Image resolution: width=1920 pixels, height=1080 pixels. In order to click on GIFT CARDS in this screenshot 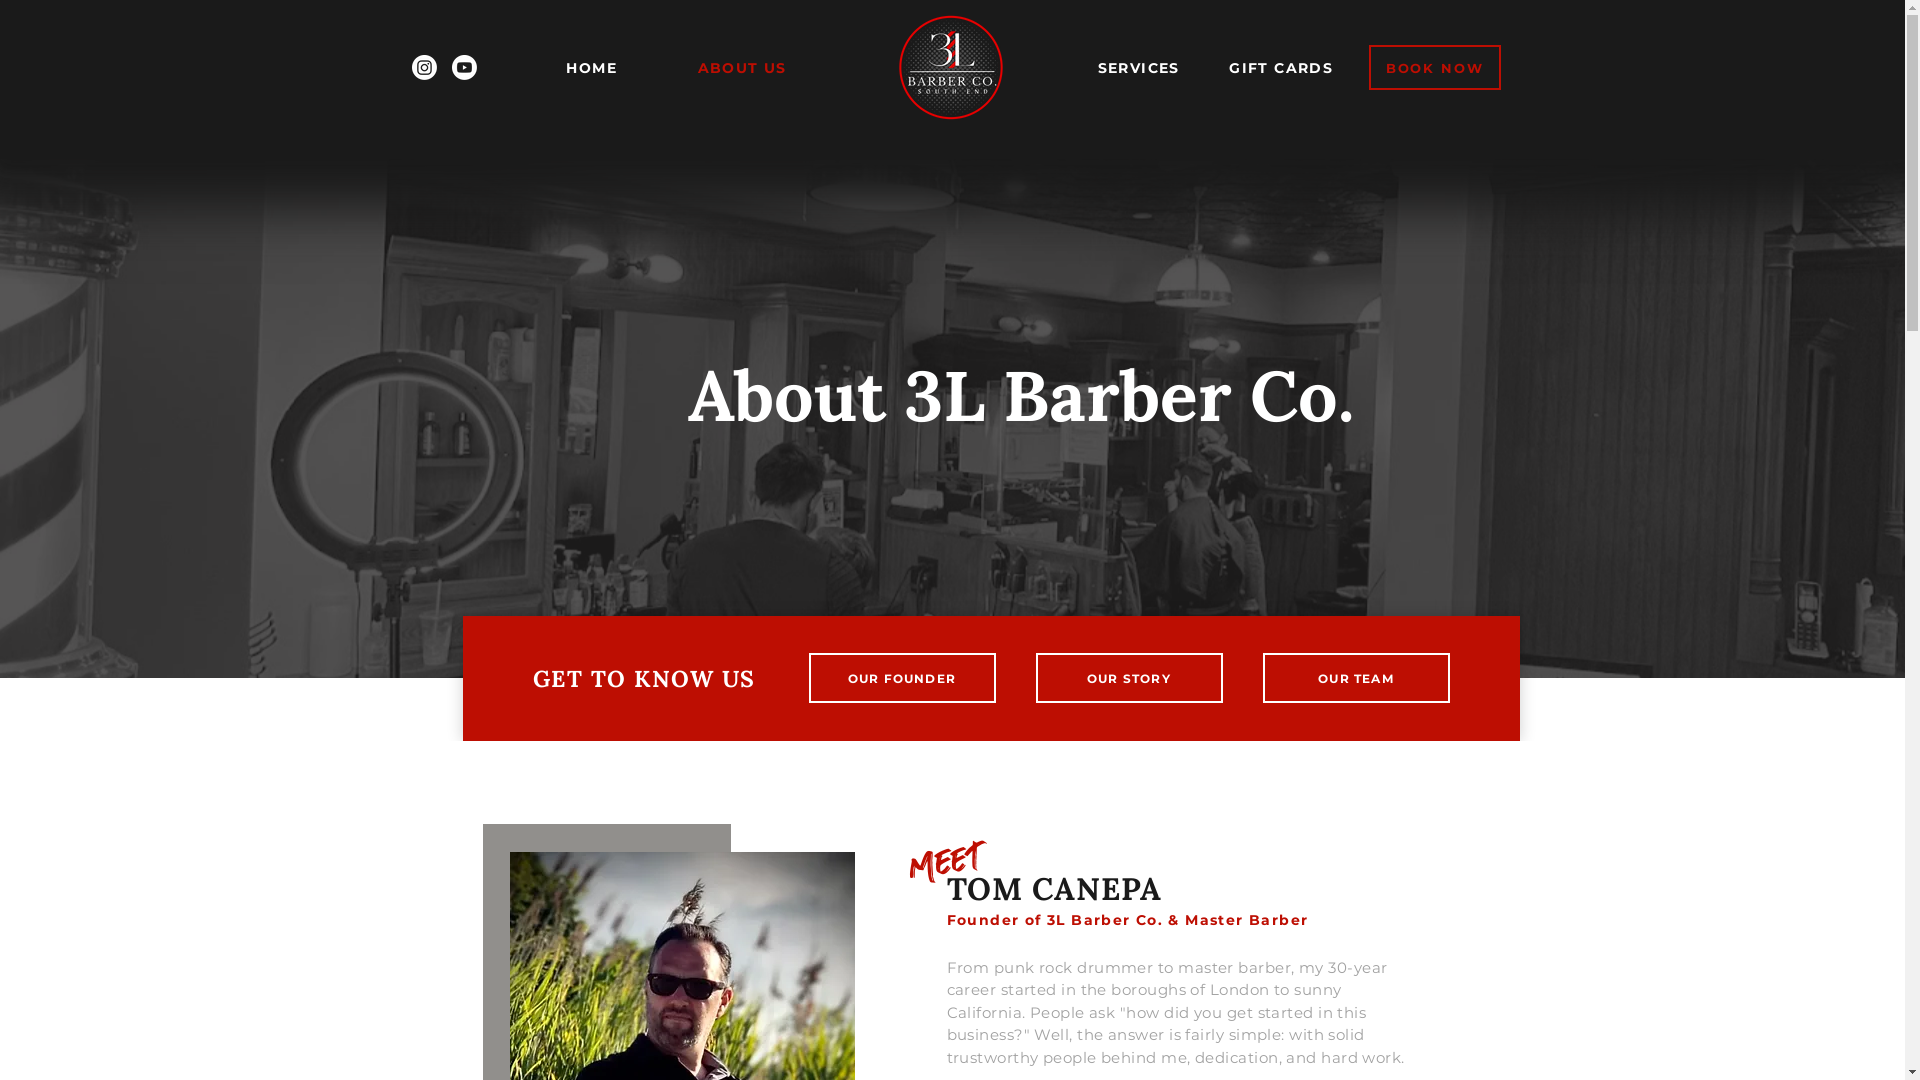, I will do `click(1282, 68)`.